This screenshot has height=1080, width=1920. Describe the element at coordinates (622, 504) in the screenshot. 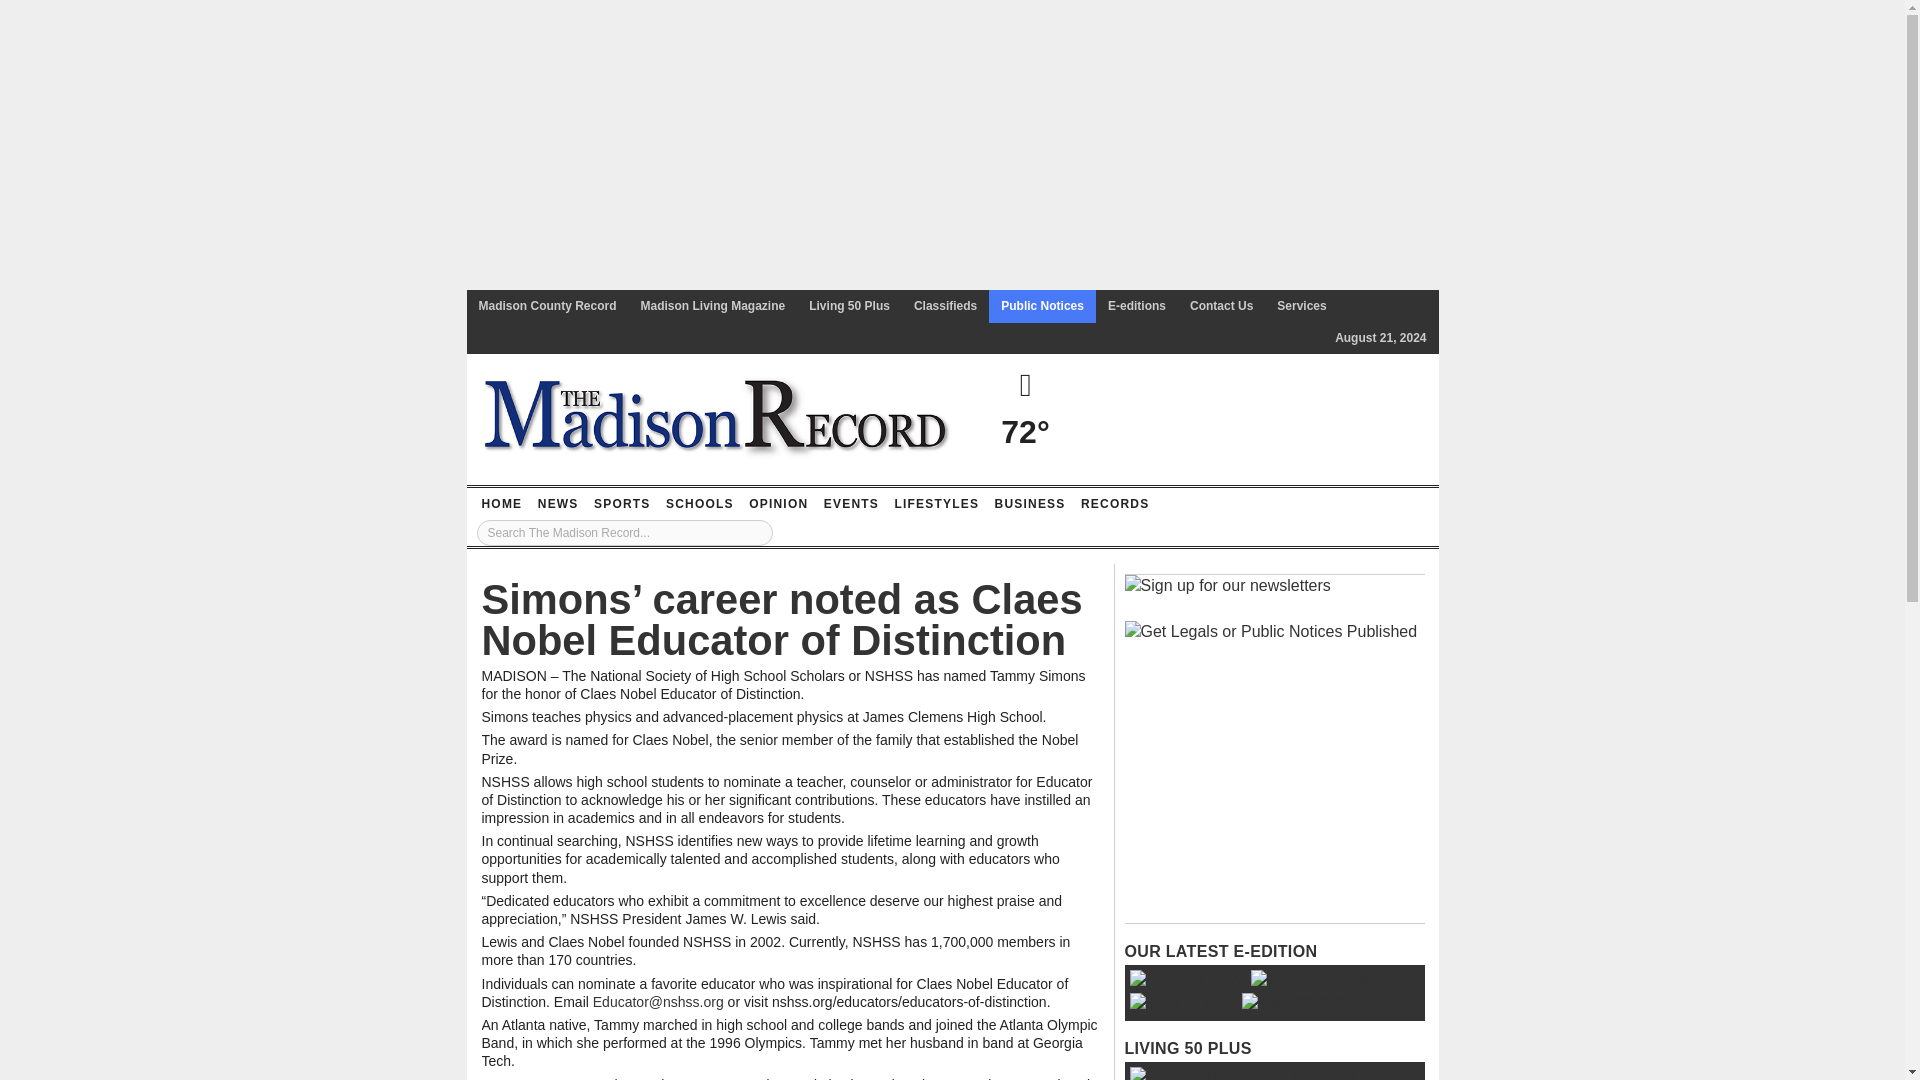

I see `SPORTS` at that location.